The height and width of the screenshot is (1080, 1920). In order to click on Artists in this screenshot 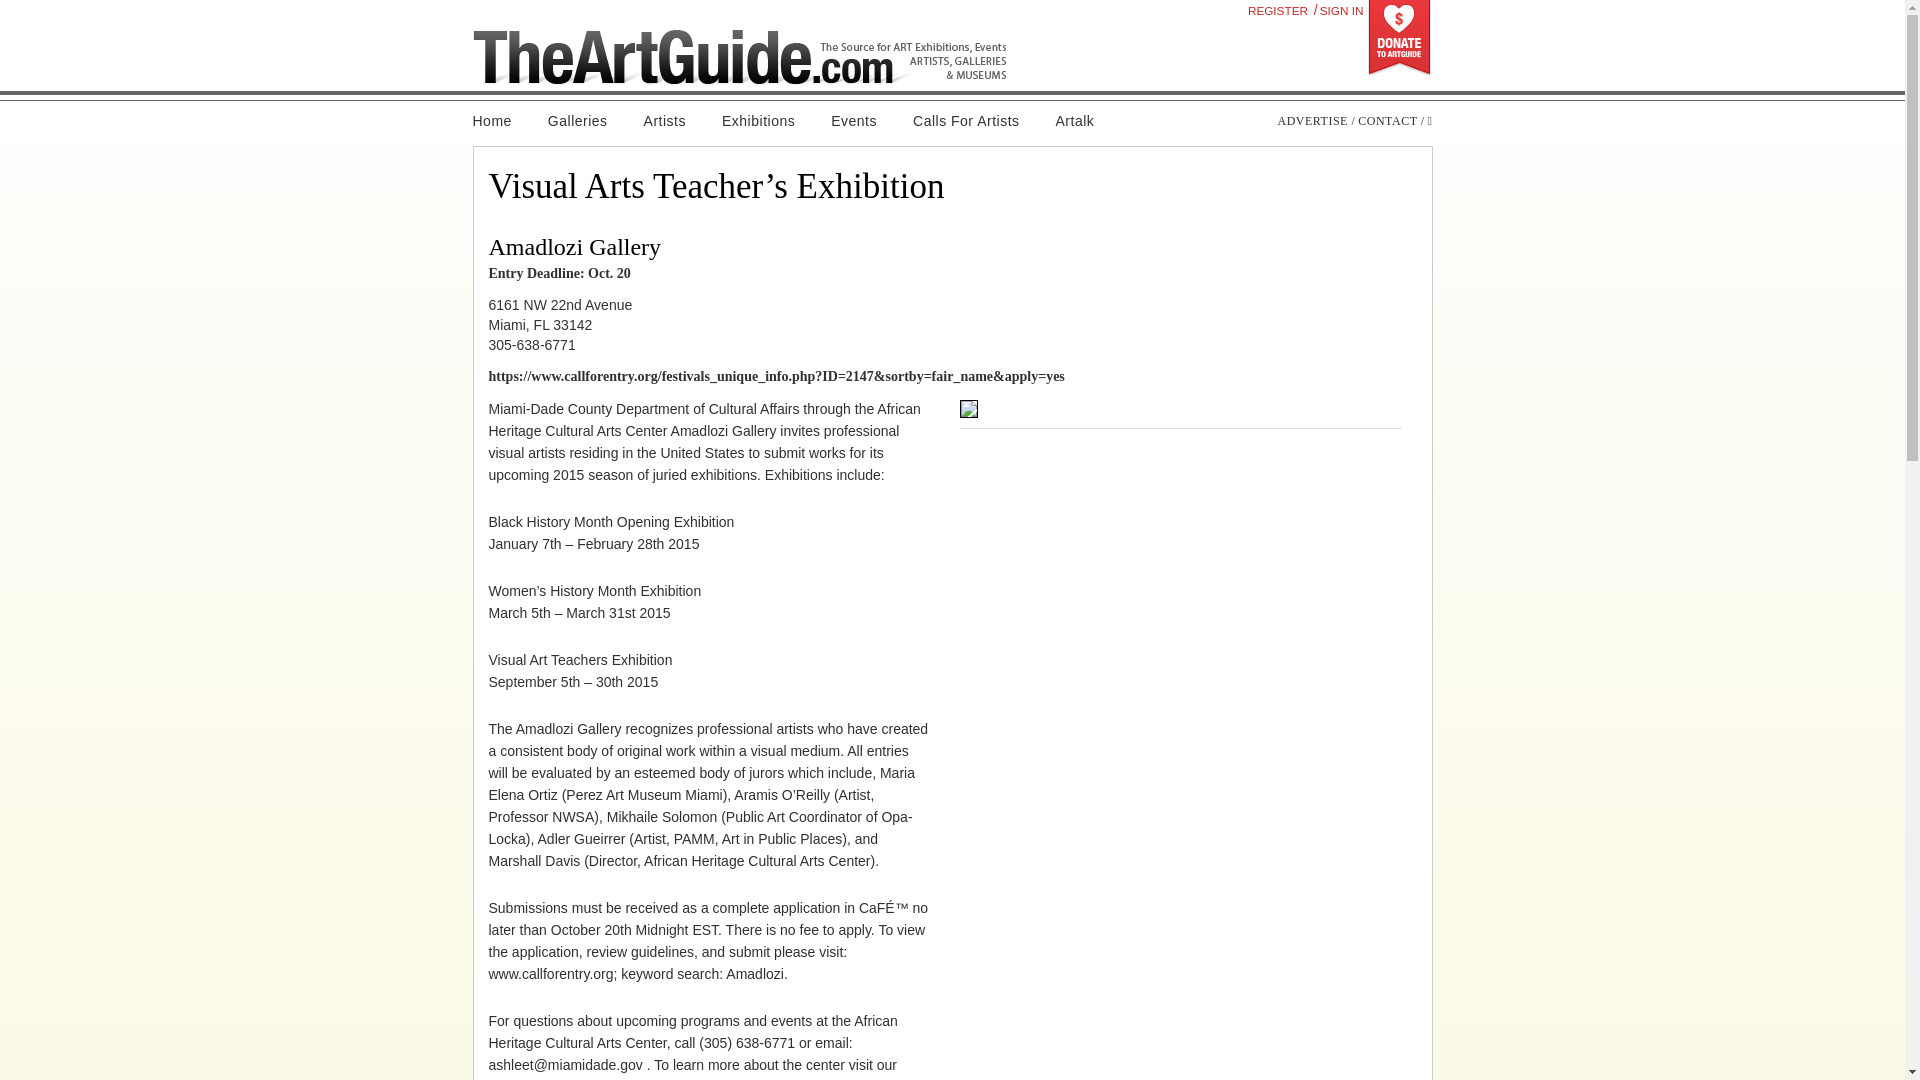, I will do `click(664, 121)`.